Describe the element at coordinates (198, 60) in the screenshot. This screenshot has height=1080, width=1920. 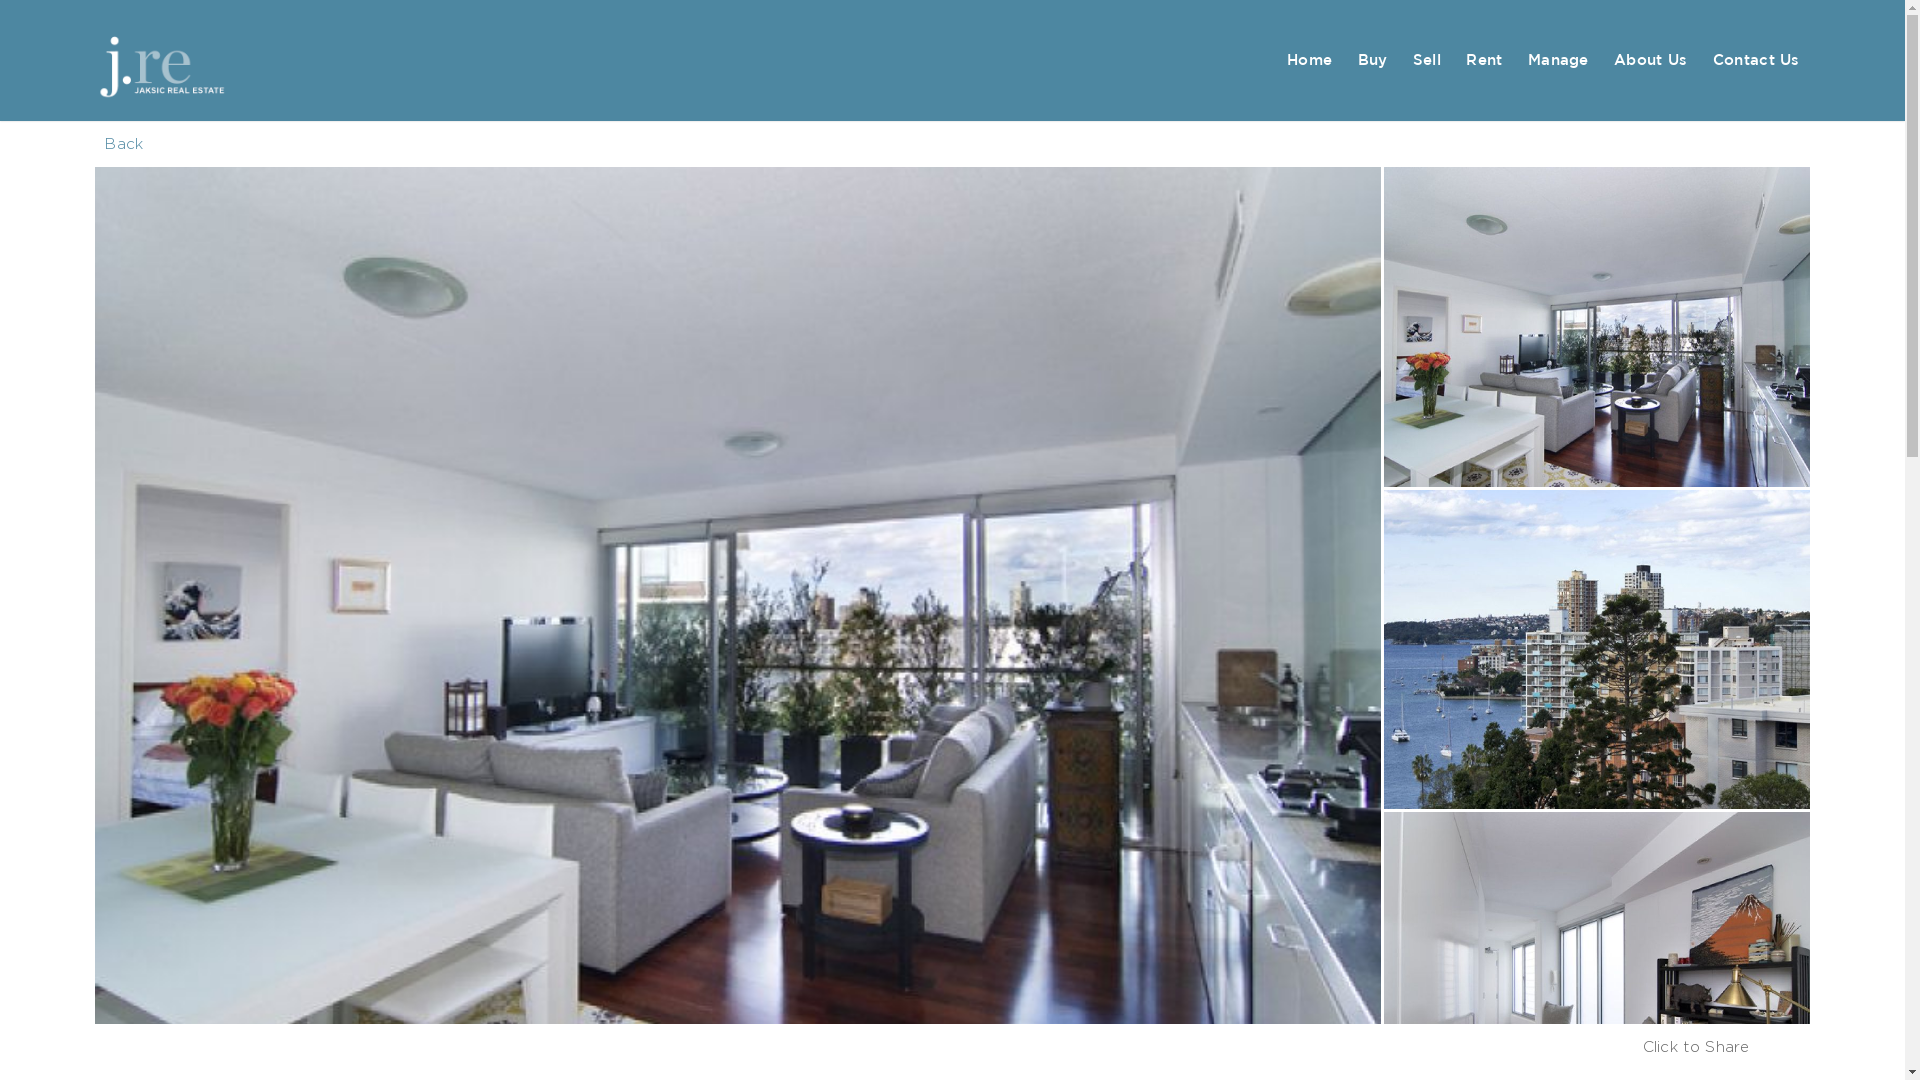
I see `Jaksic Real Estate - ` at that location.